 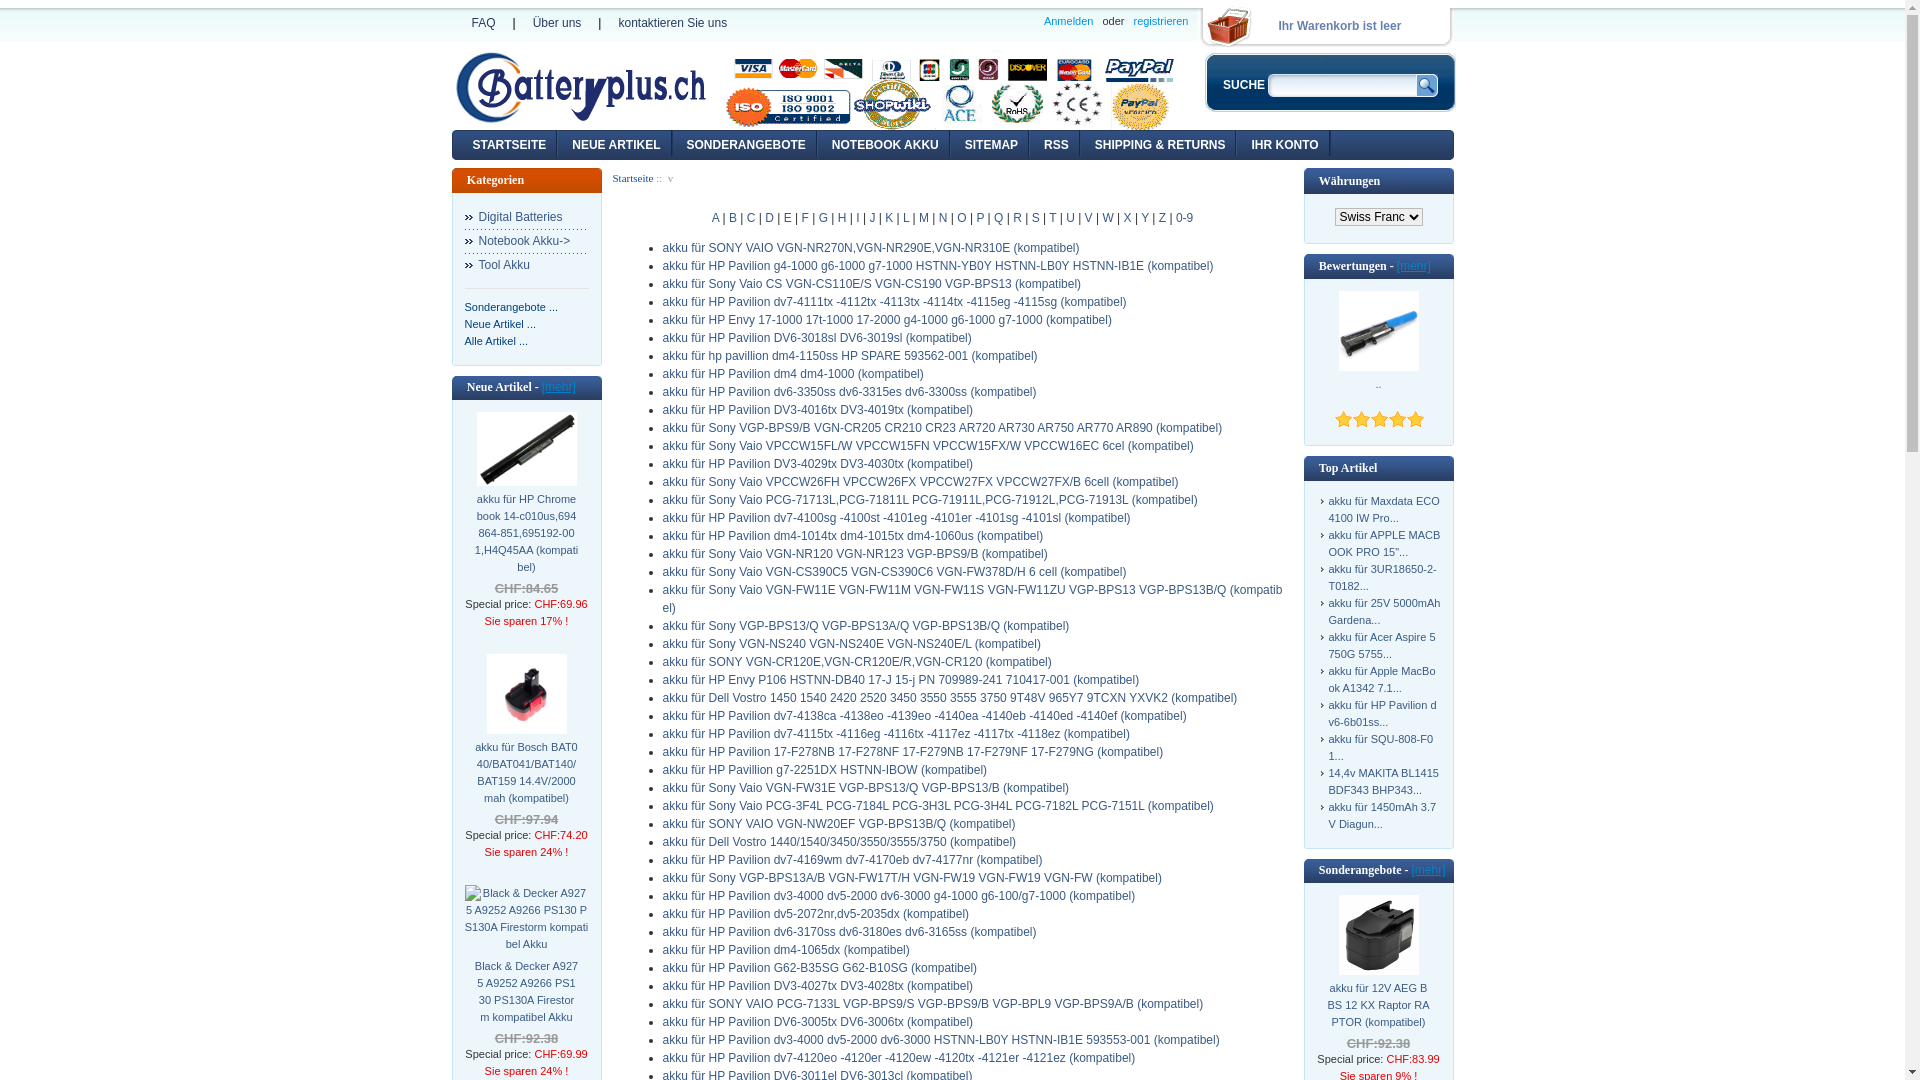 I want to click on D, so click(x=770, y=218).